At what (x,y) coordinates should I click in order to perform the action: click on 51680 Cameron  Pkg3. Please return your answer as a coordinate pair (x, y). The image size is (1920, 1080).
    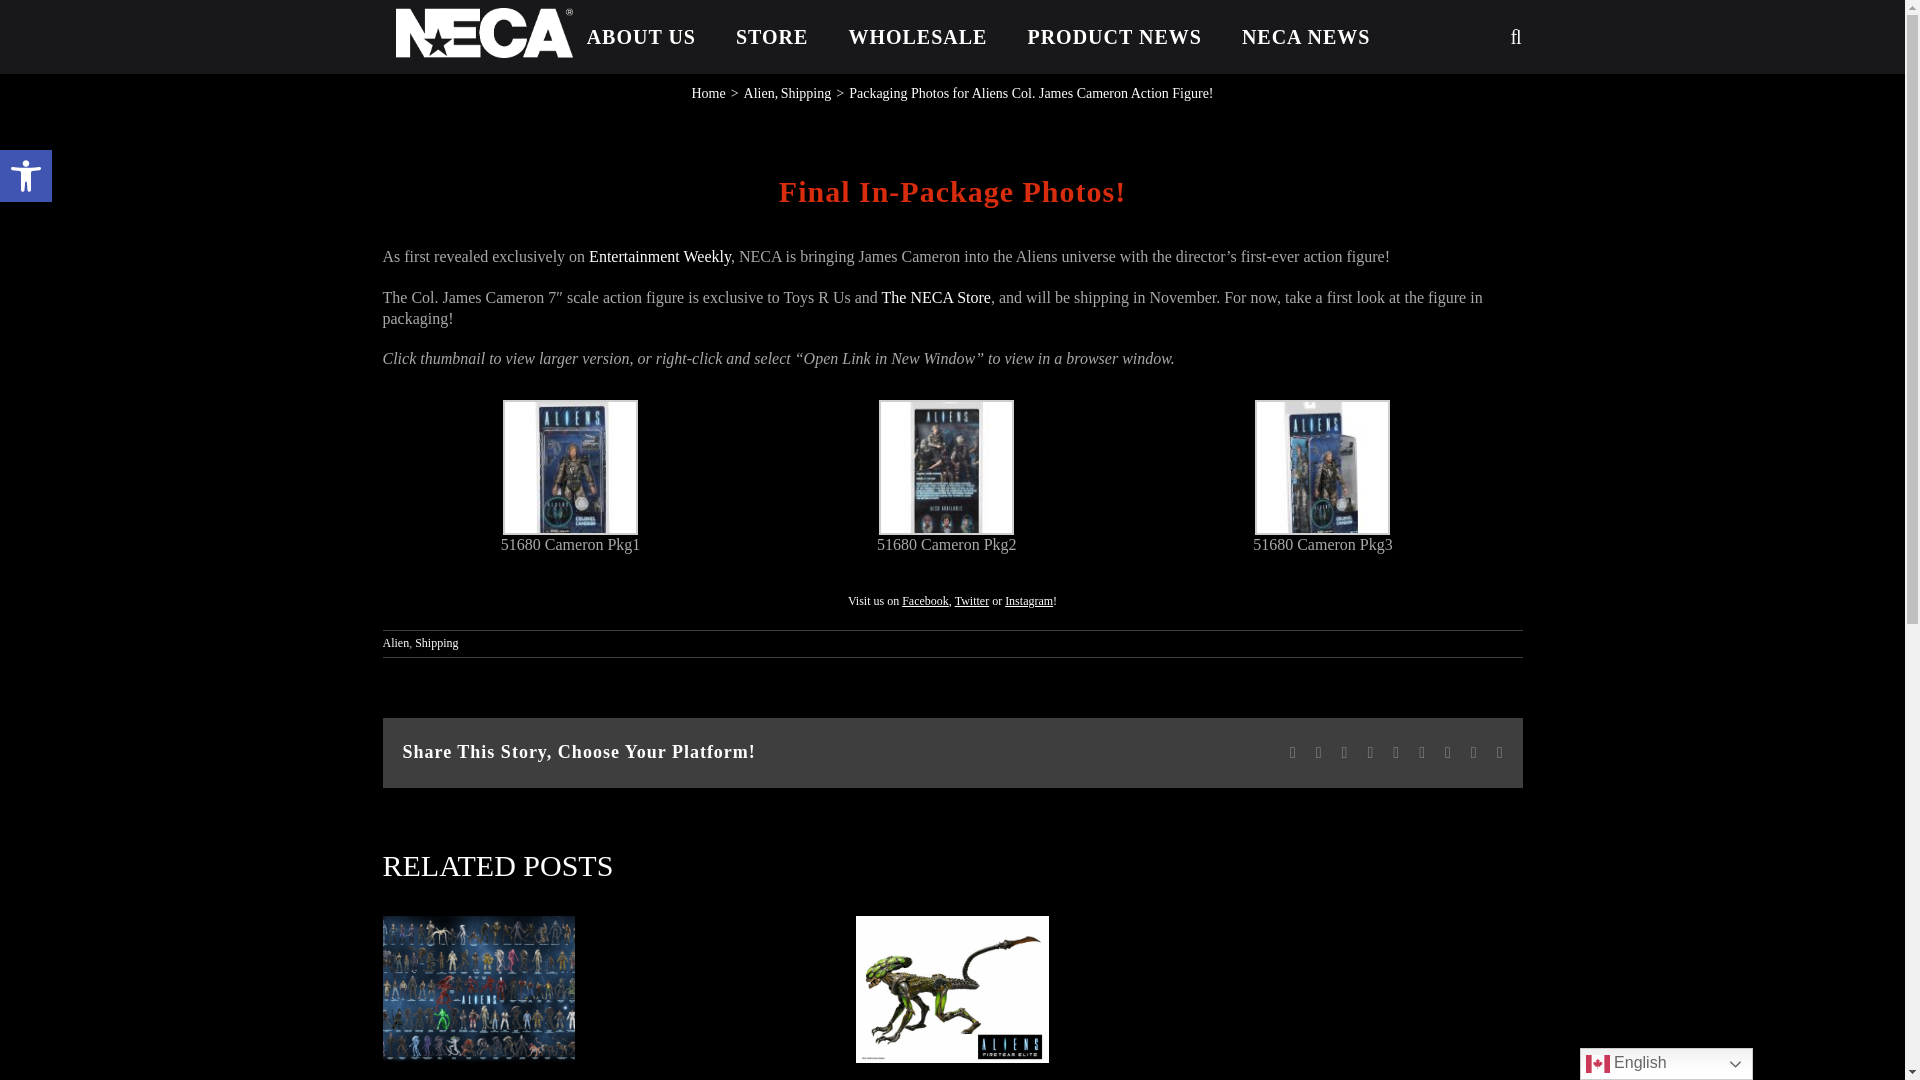
    Looking at the image, I should click on (1322, 408).